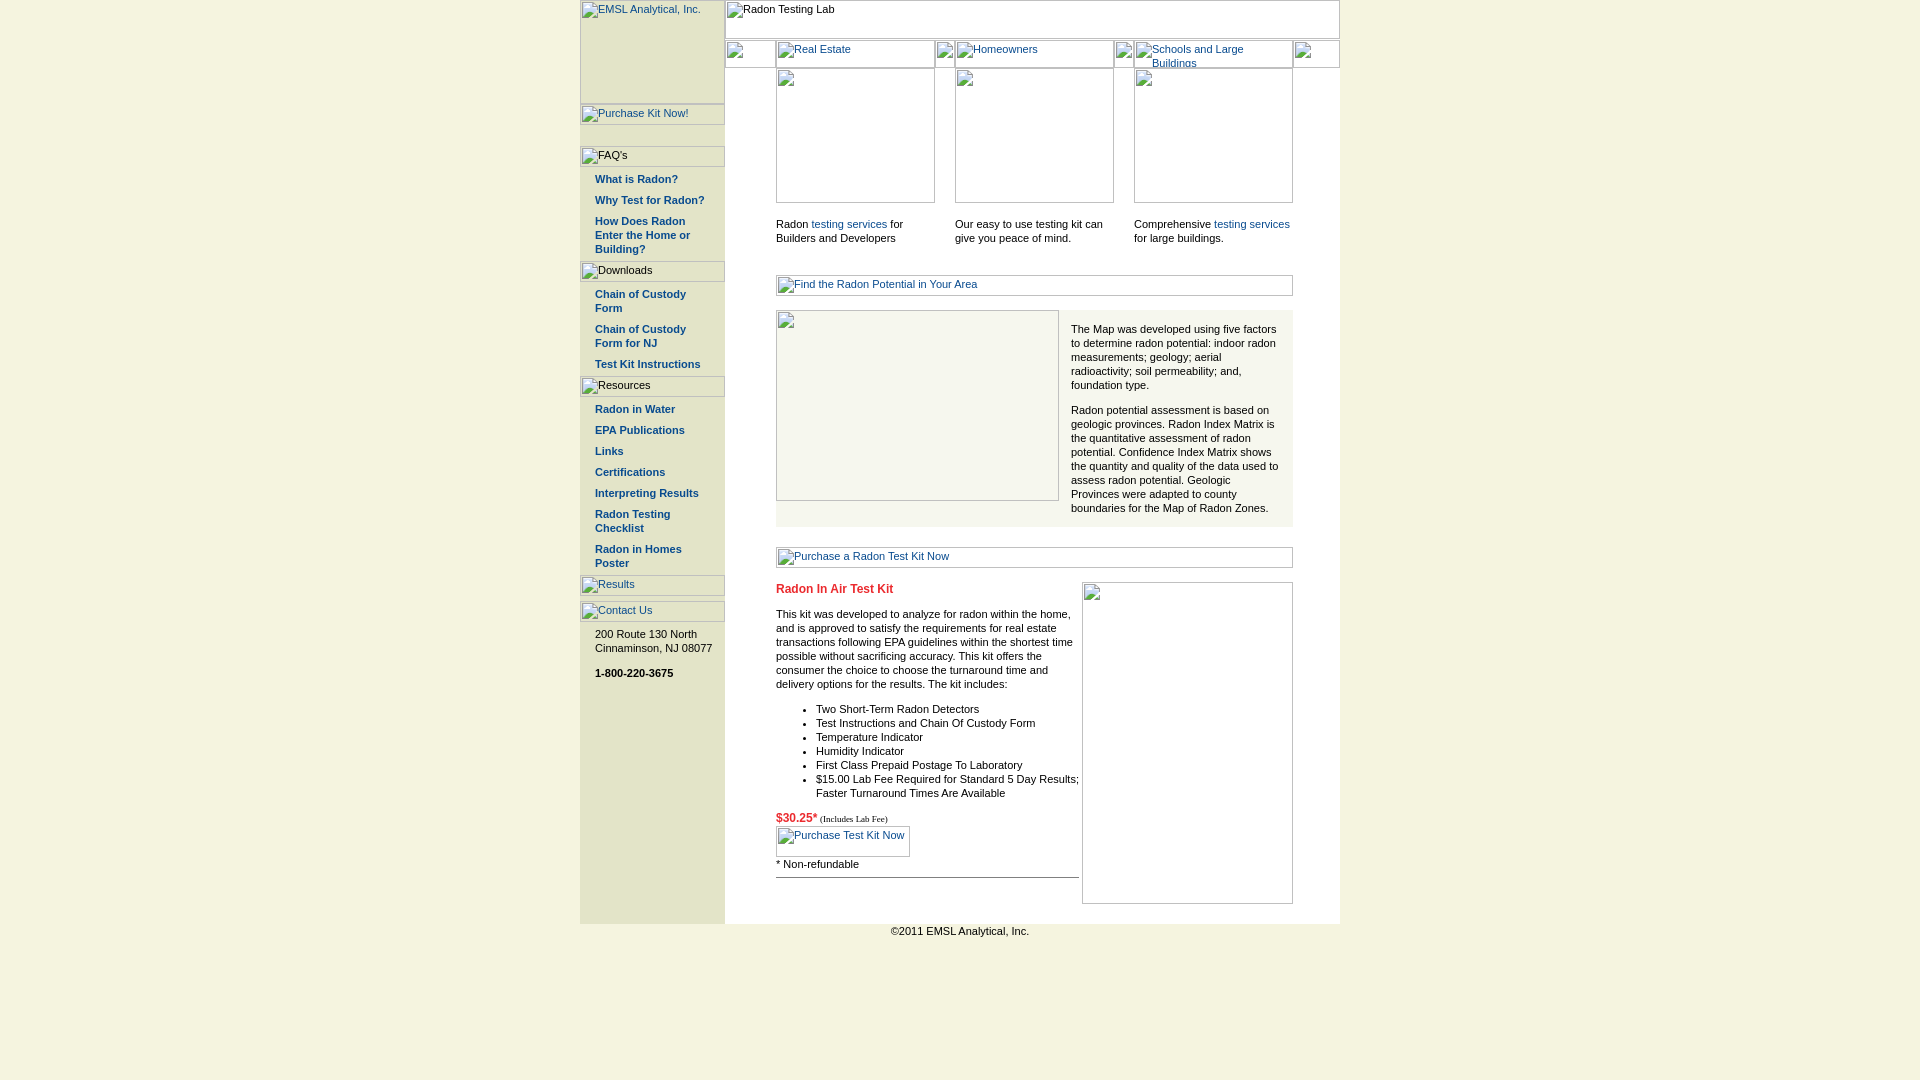  Describe the element at coordinates (650, 200) in the screenshot. I see `Why Test for Radon?` at that location.